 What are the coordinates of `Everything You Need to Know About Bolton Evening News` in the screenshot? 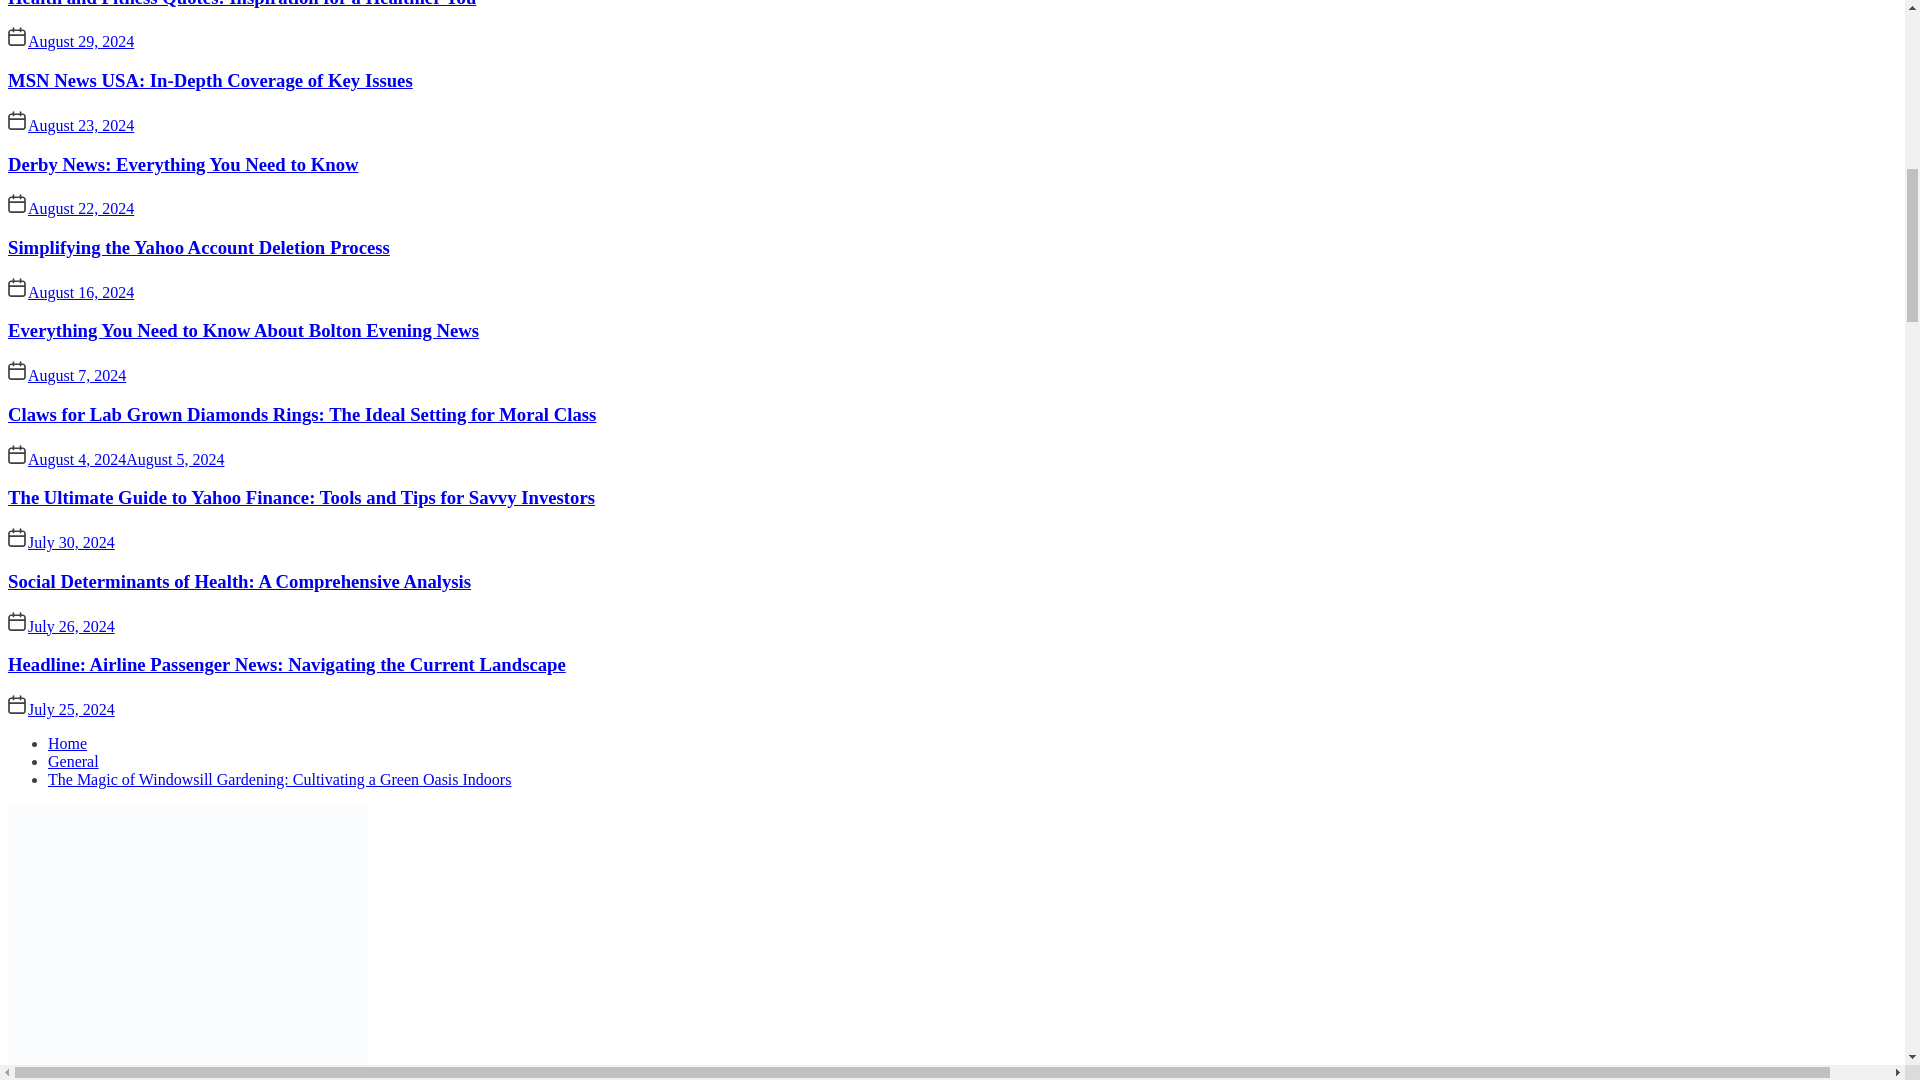 It's located at (242, 330).